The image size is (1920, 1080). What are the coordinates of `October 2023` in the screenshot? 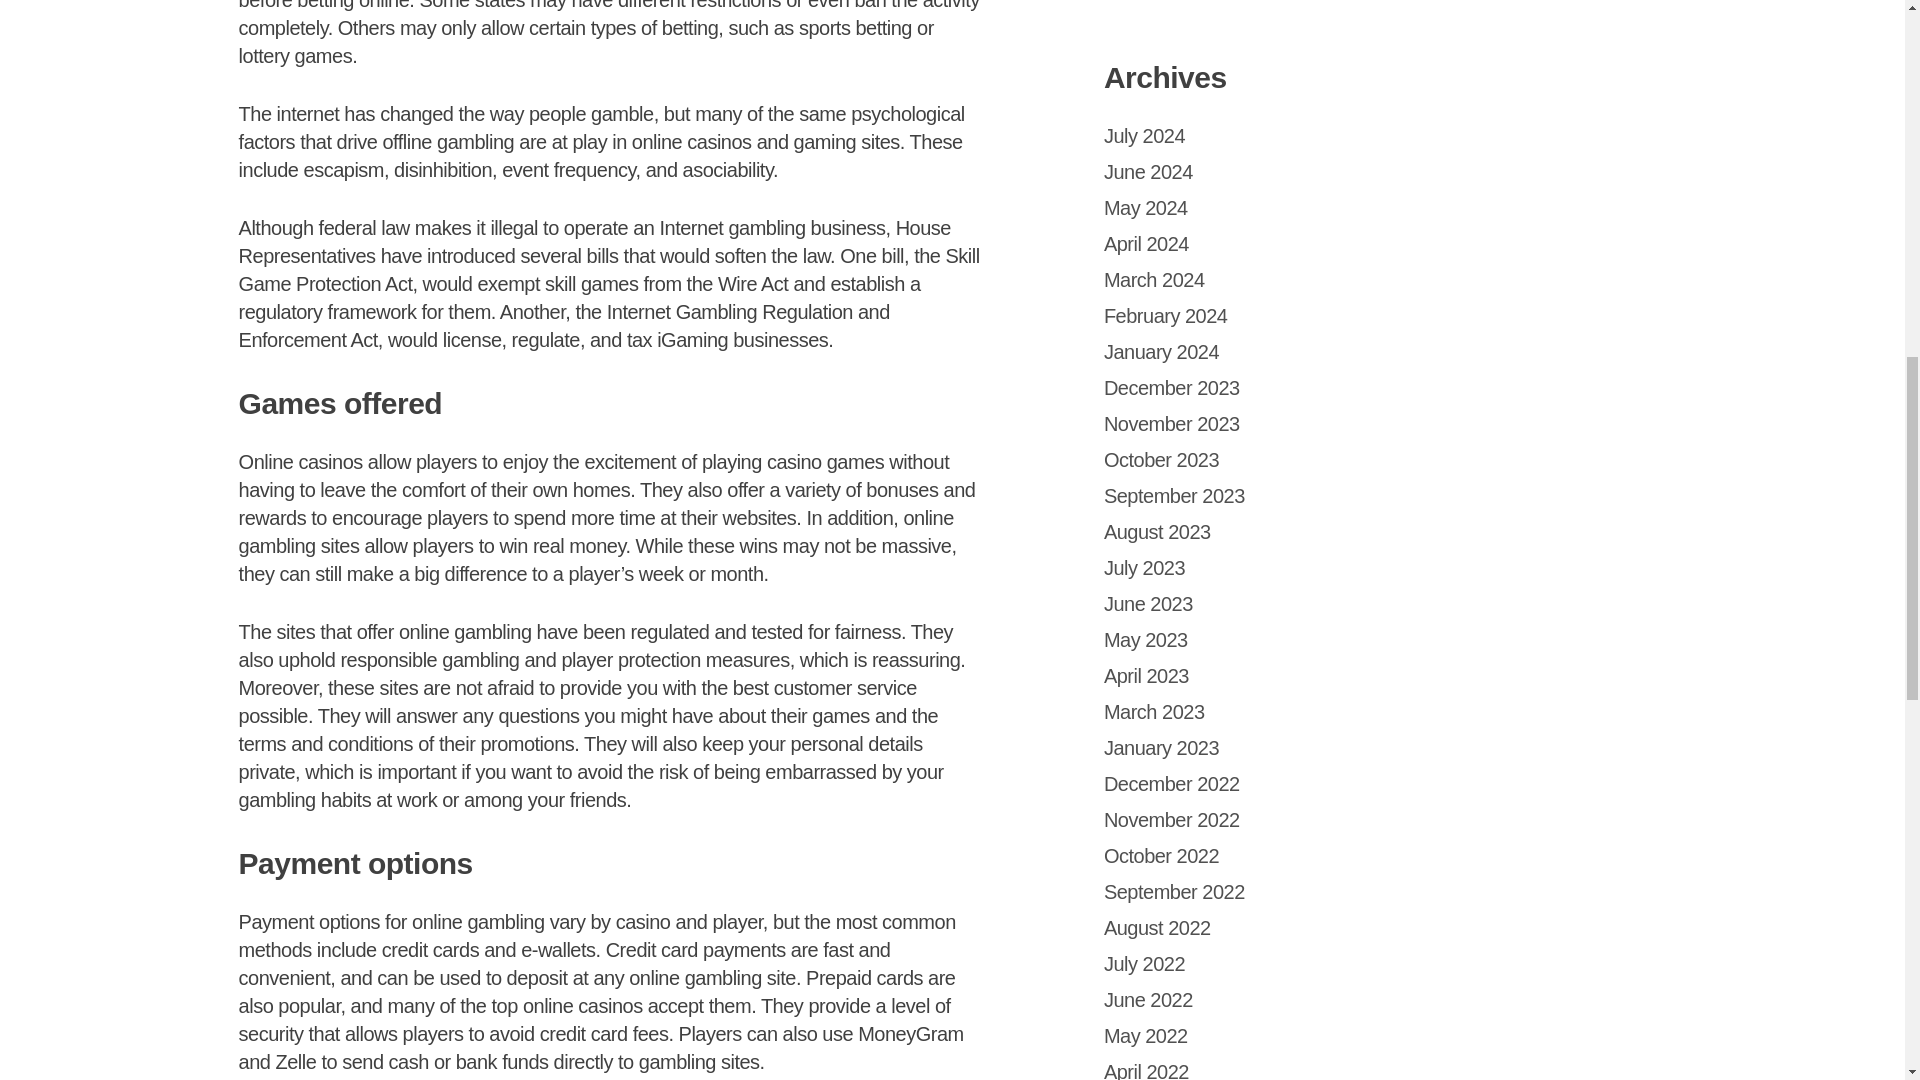 It's located at (1162, 460).